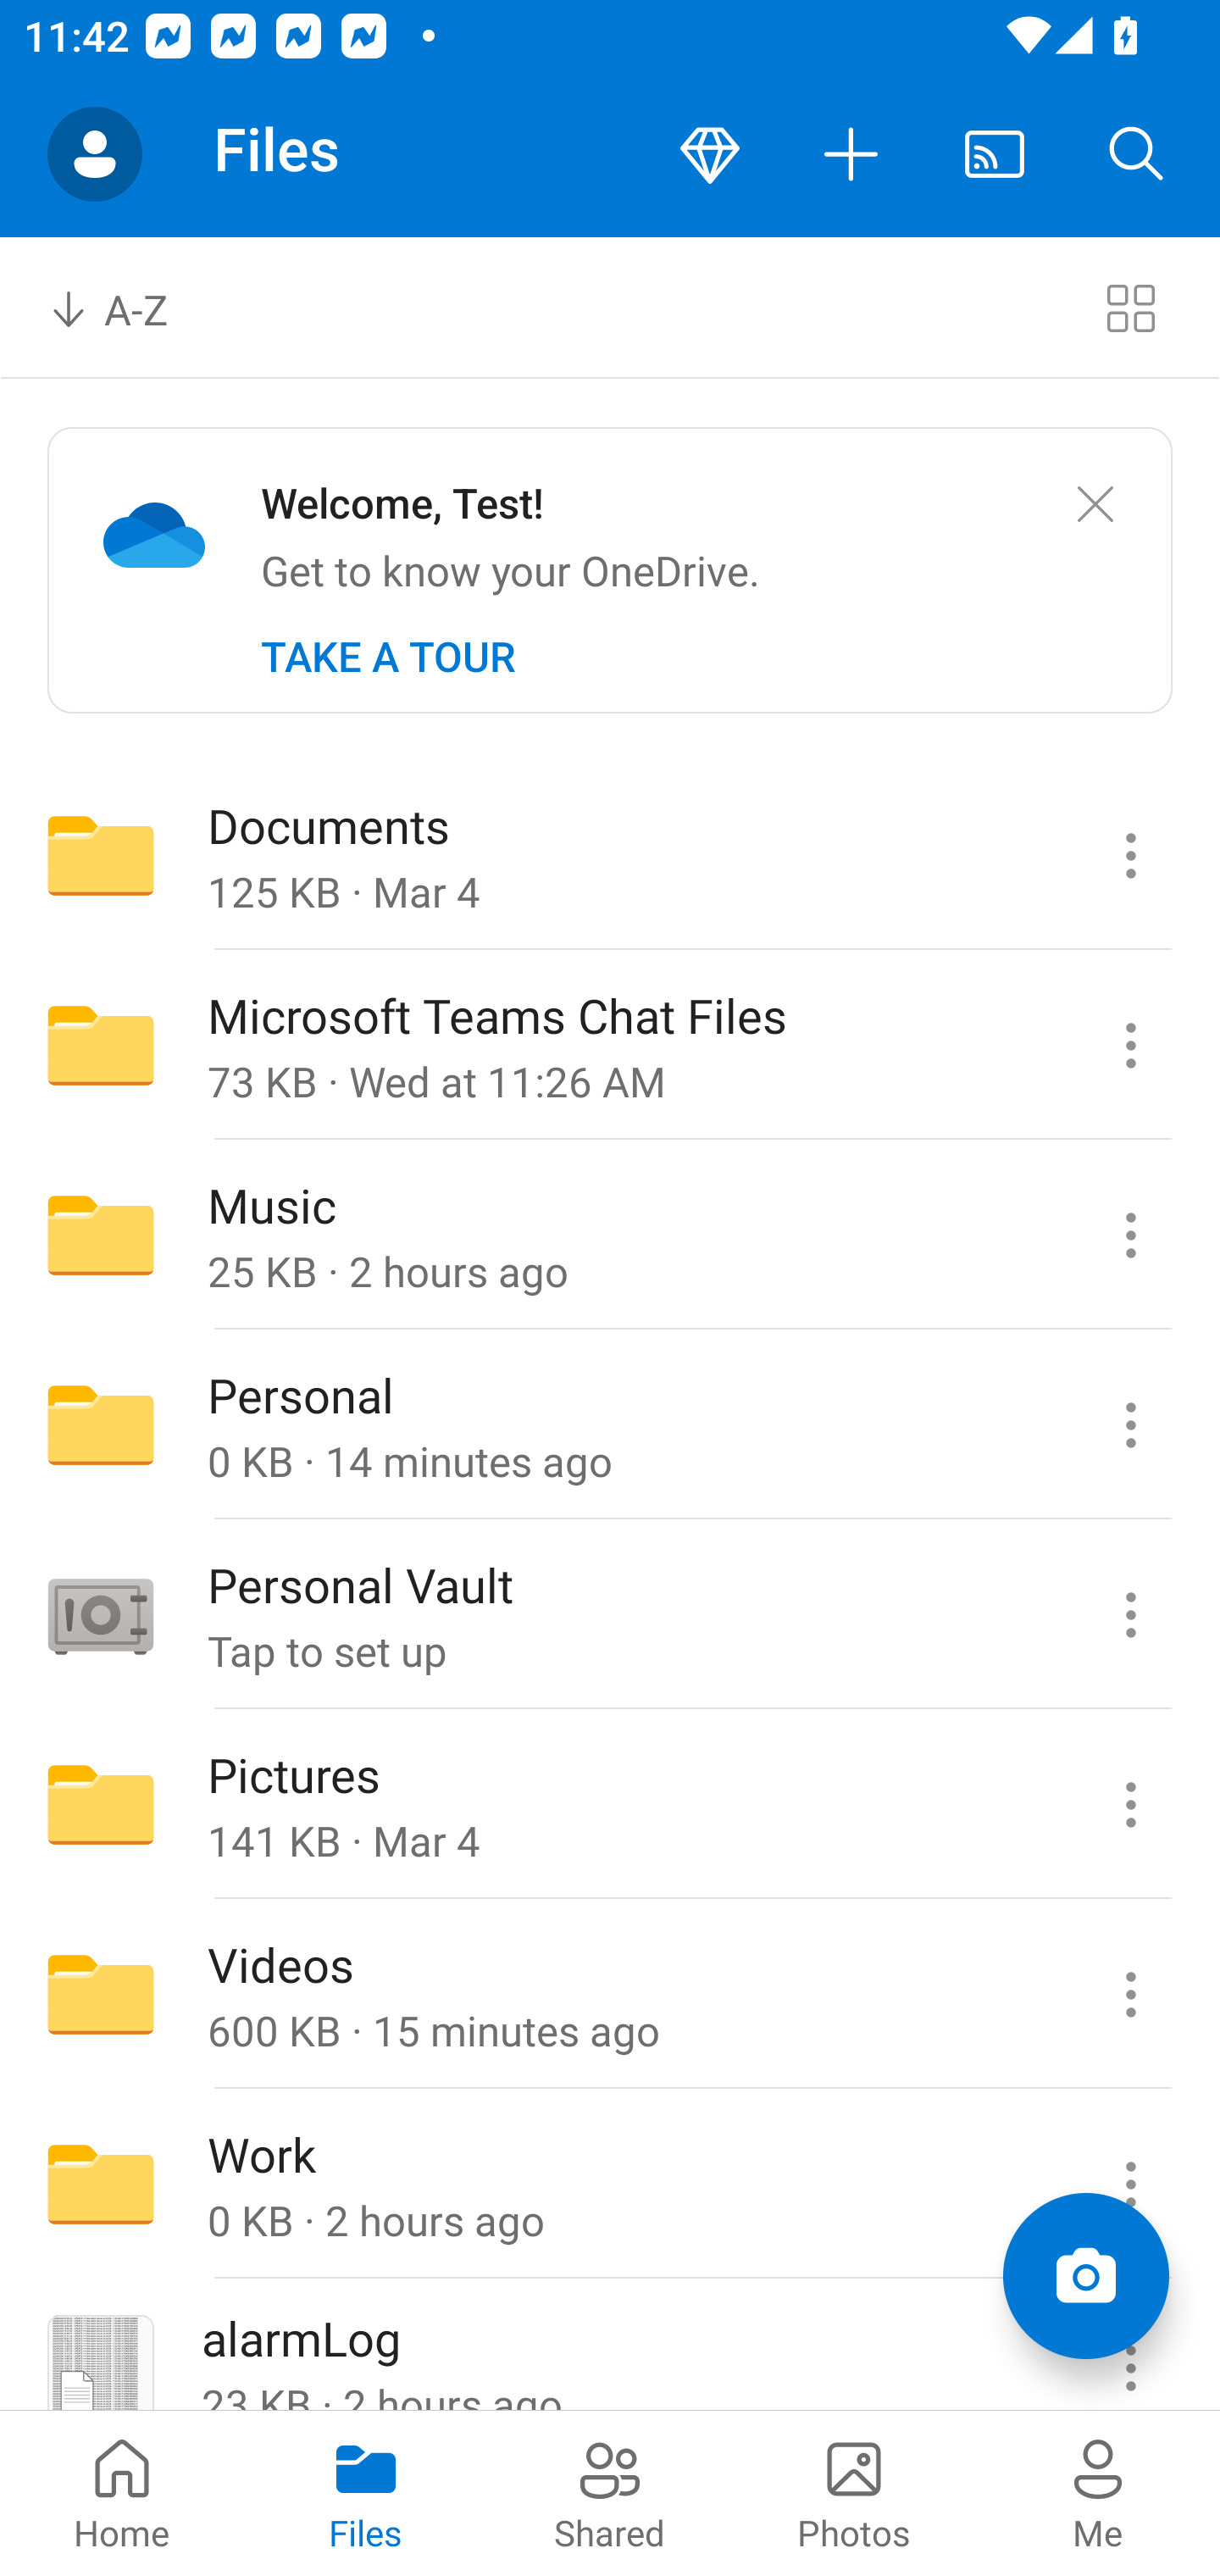 Image resolution: width=1220 pixels, height=2576 pixels. Describe the element at coordinates (1130, 1424) in the screenshot. I see `Personal commands` at that location.